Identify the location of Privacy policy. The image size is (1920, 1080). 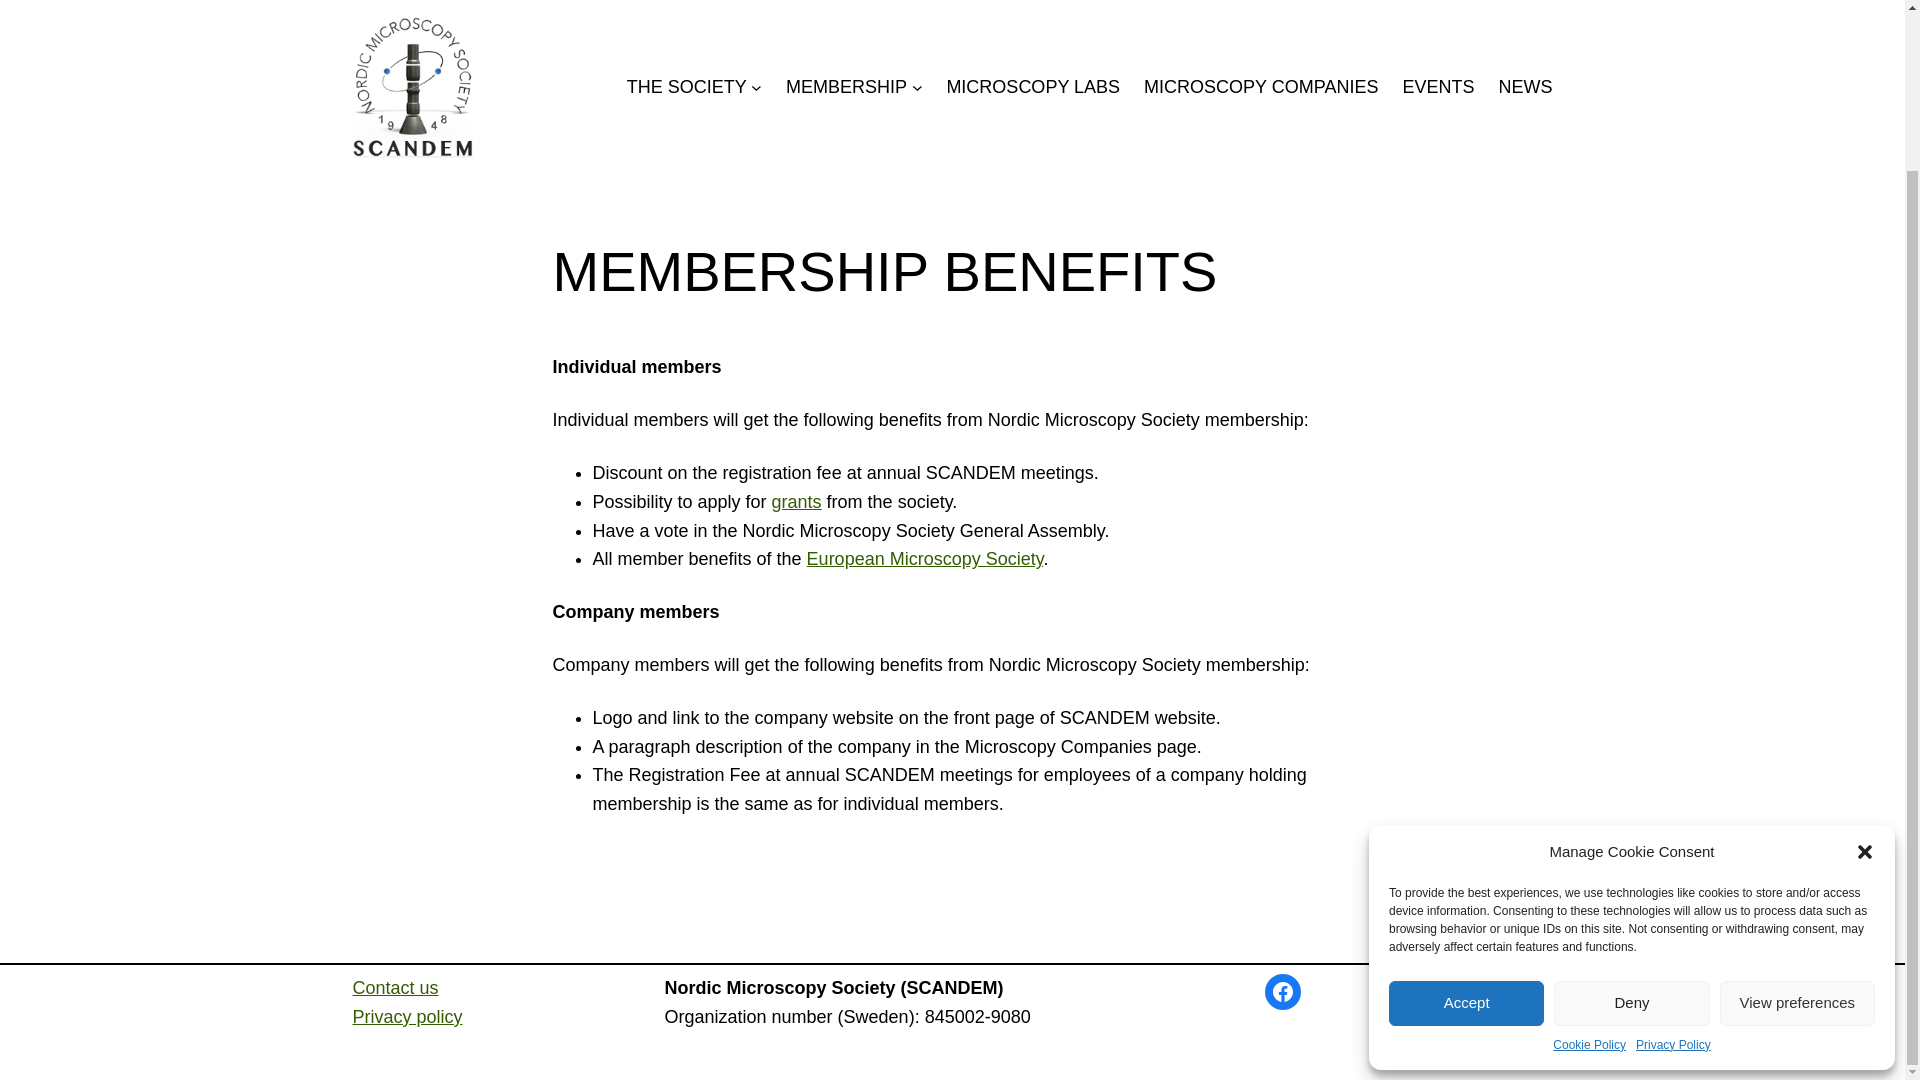
(406, 1016).